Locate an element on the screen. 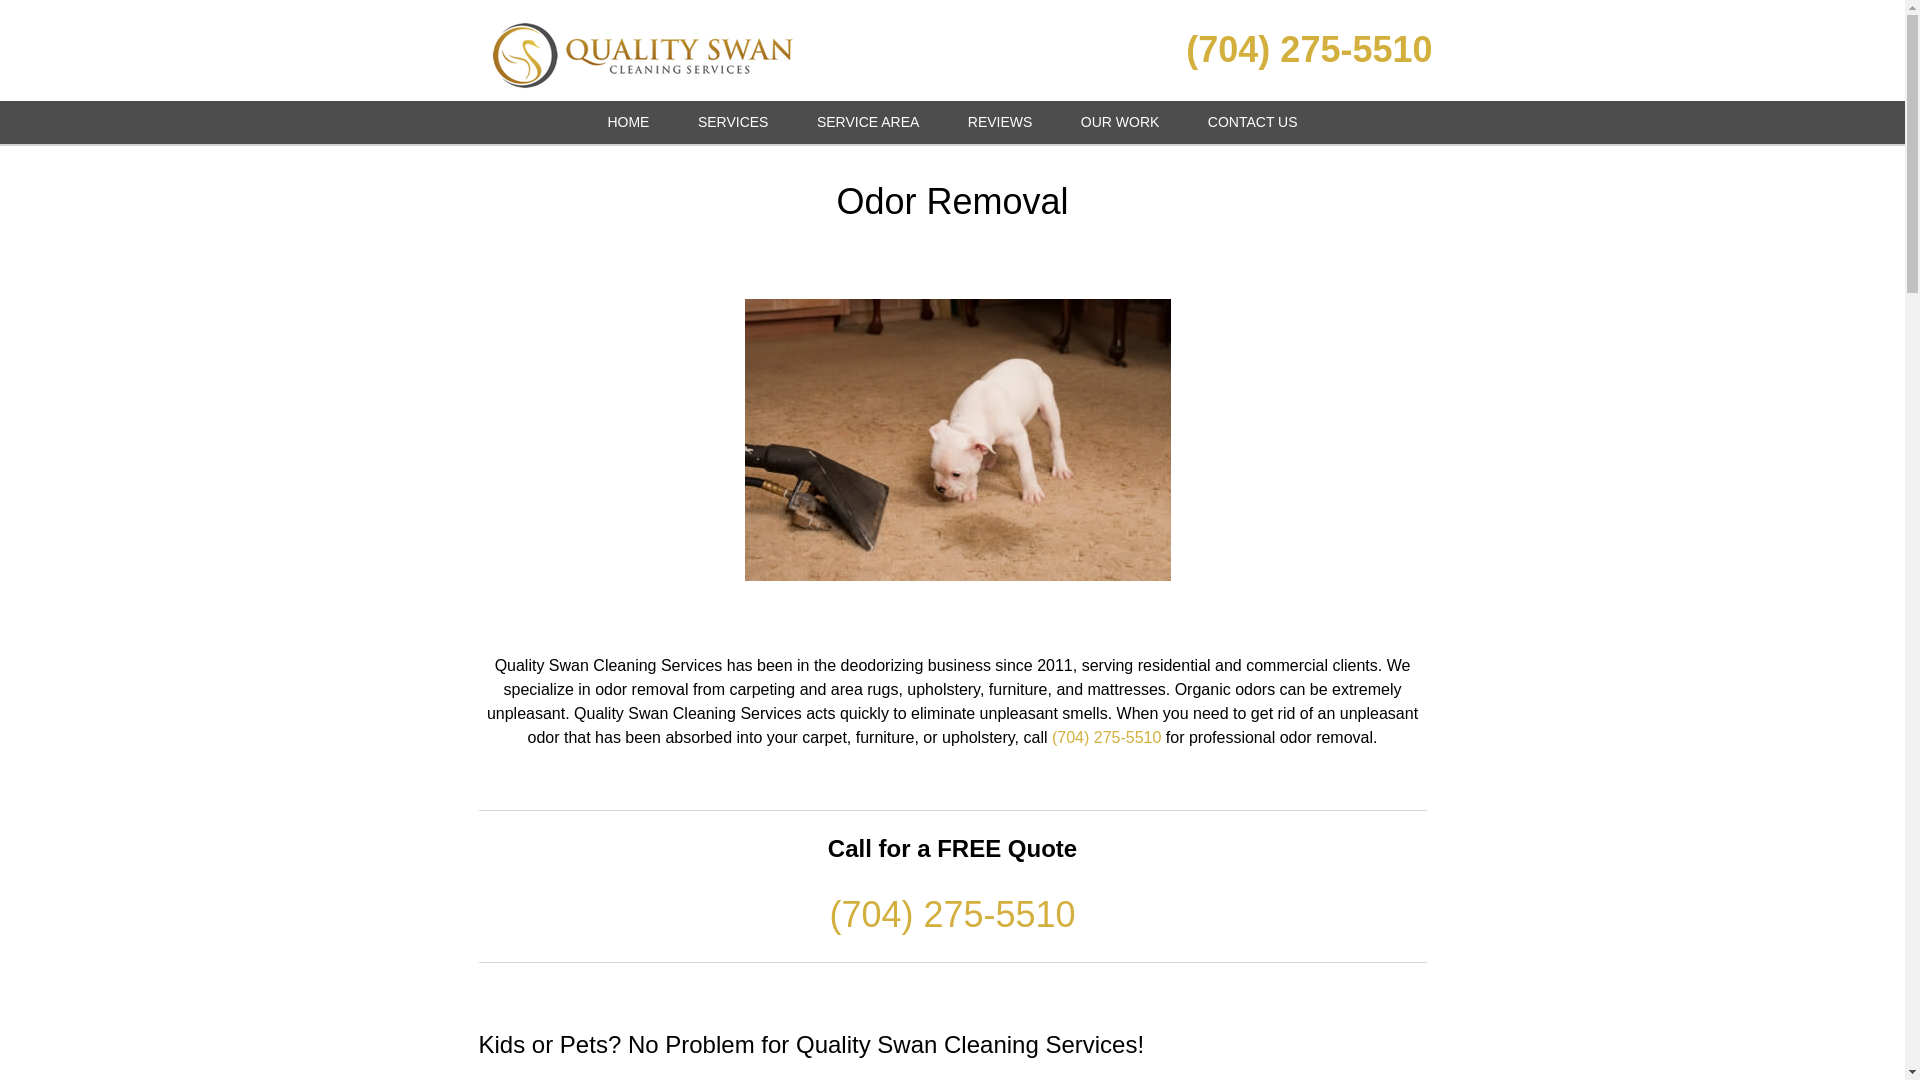 This screenshot has width=1920, height=1080. SERVICES is located at coordinates (733, 122).